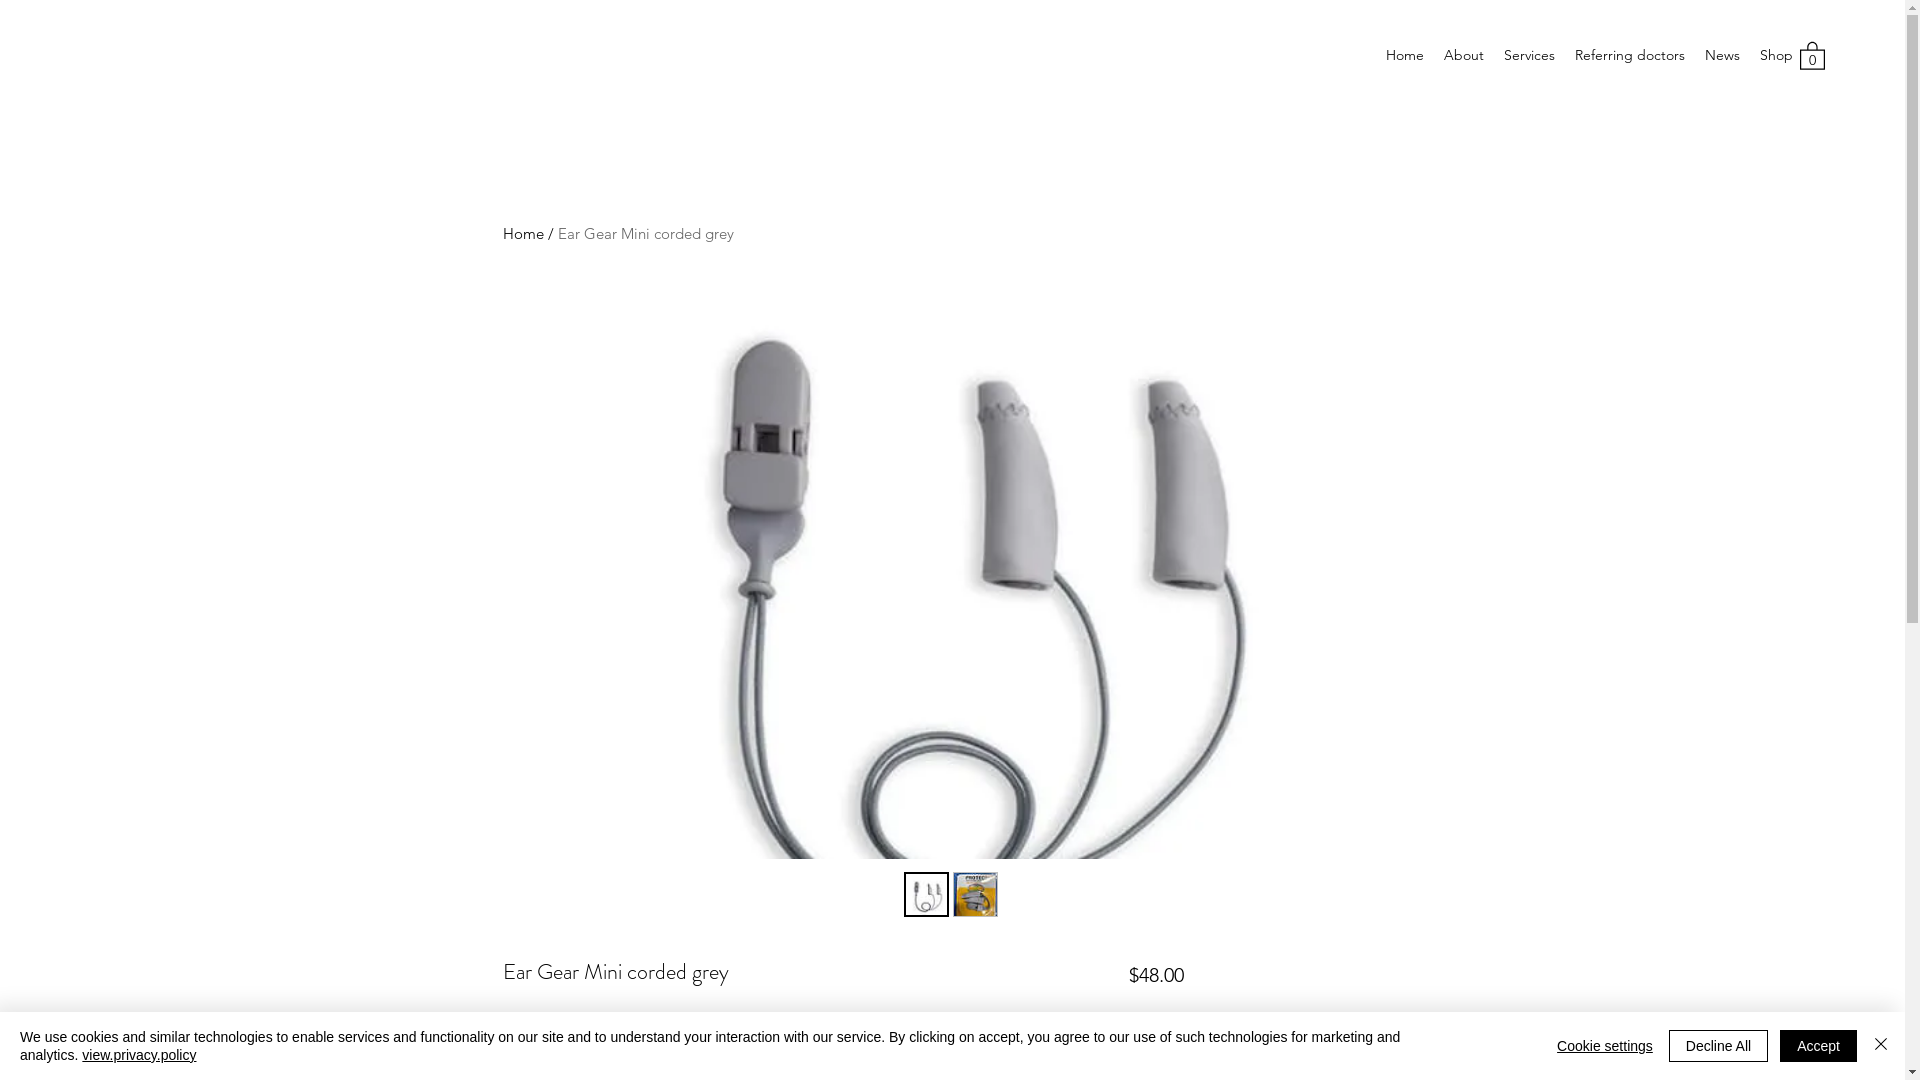 This screenshot has width=1920, height=1080. What do you see at coordinates (1722, 55) in the screenshot?
I see `News` at bounding box center [1722, 55].